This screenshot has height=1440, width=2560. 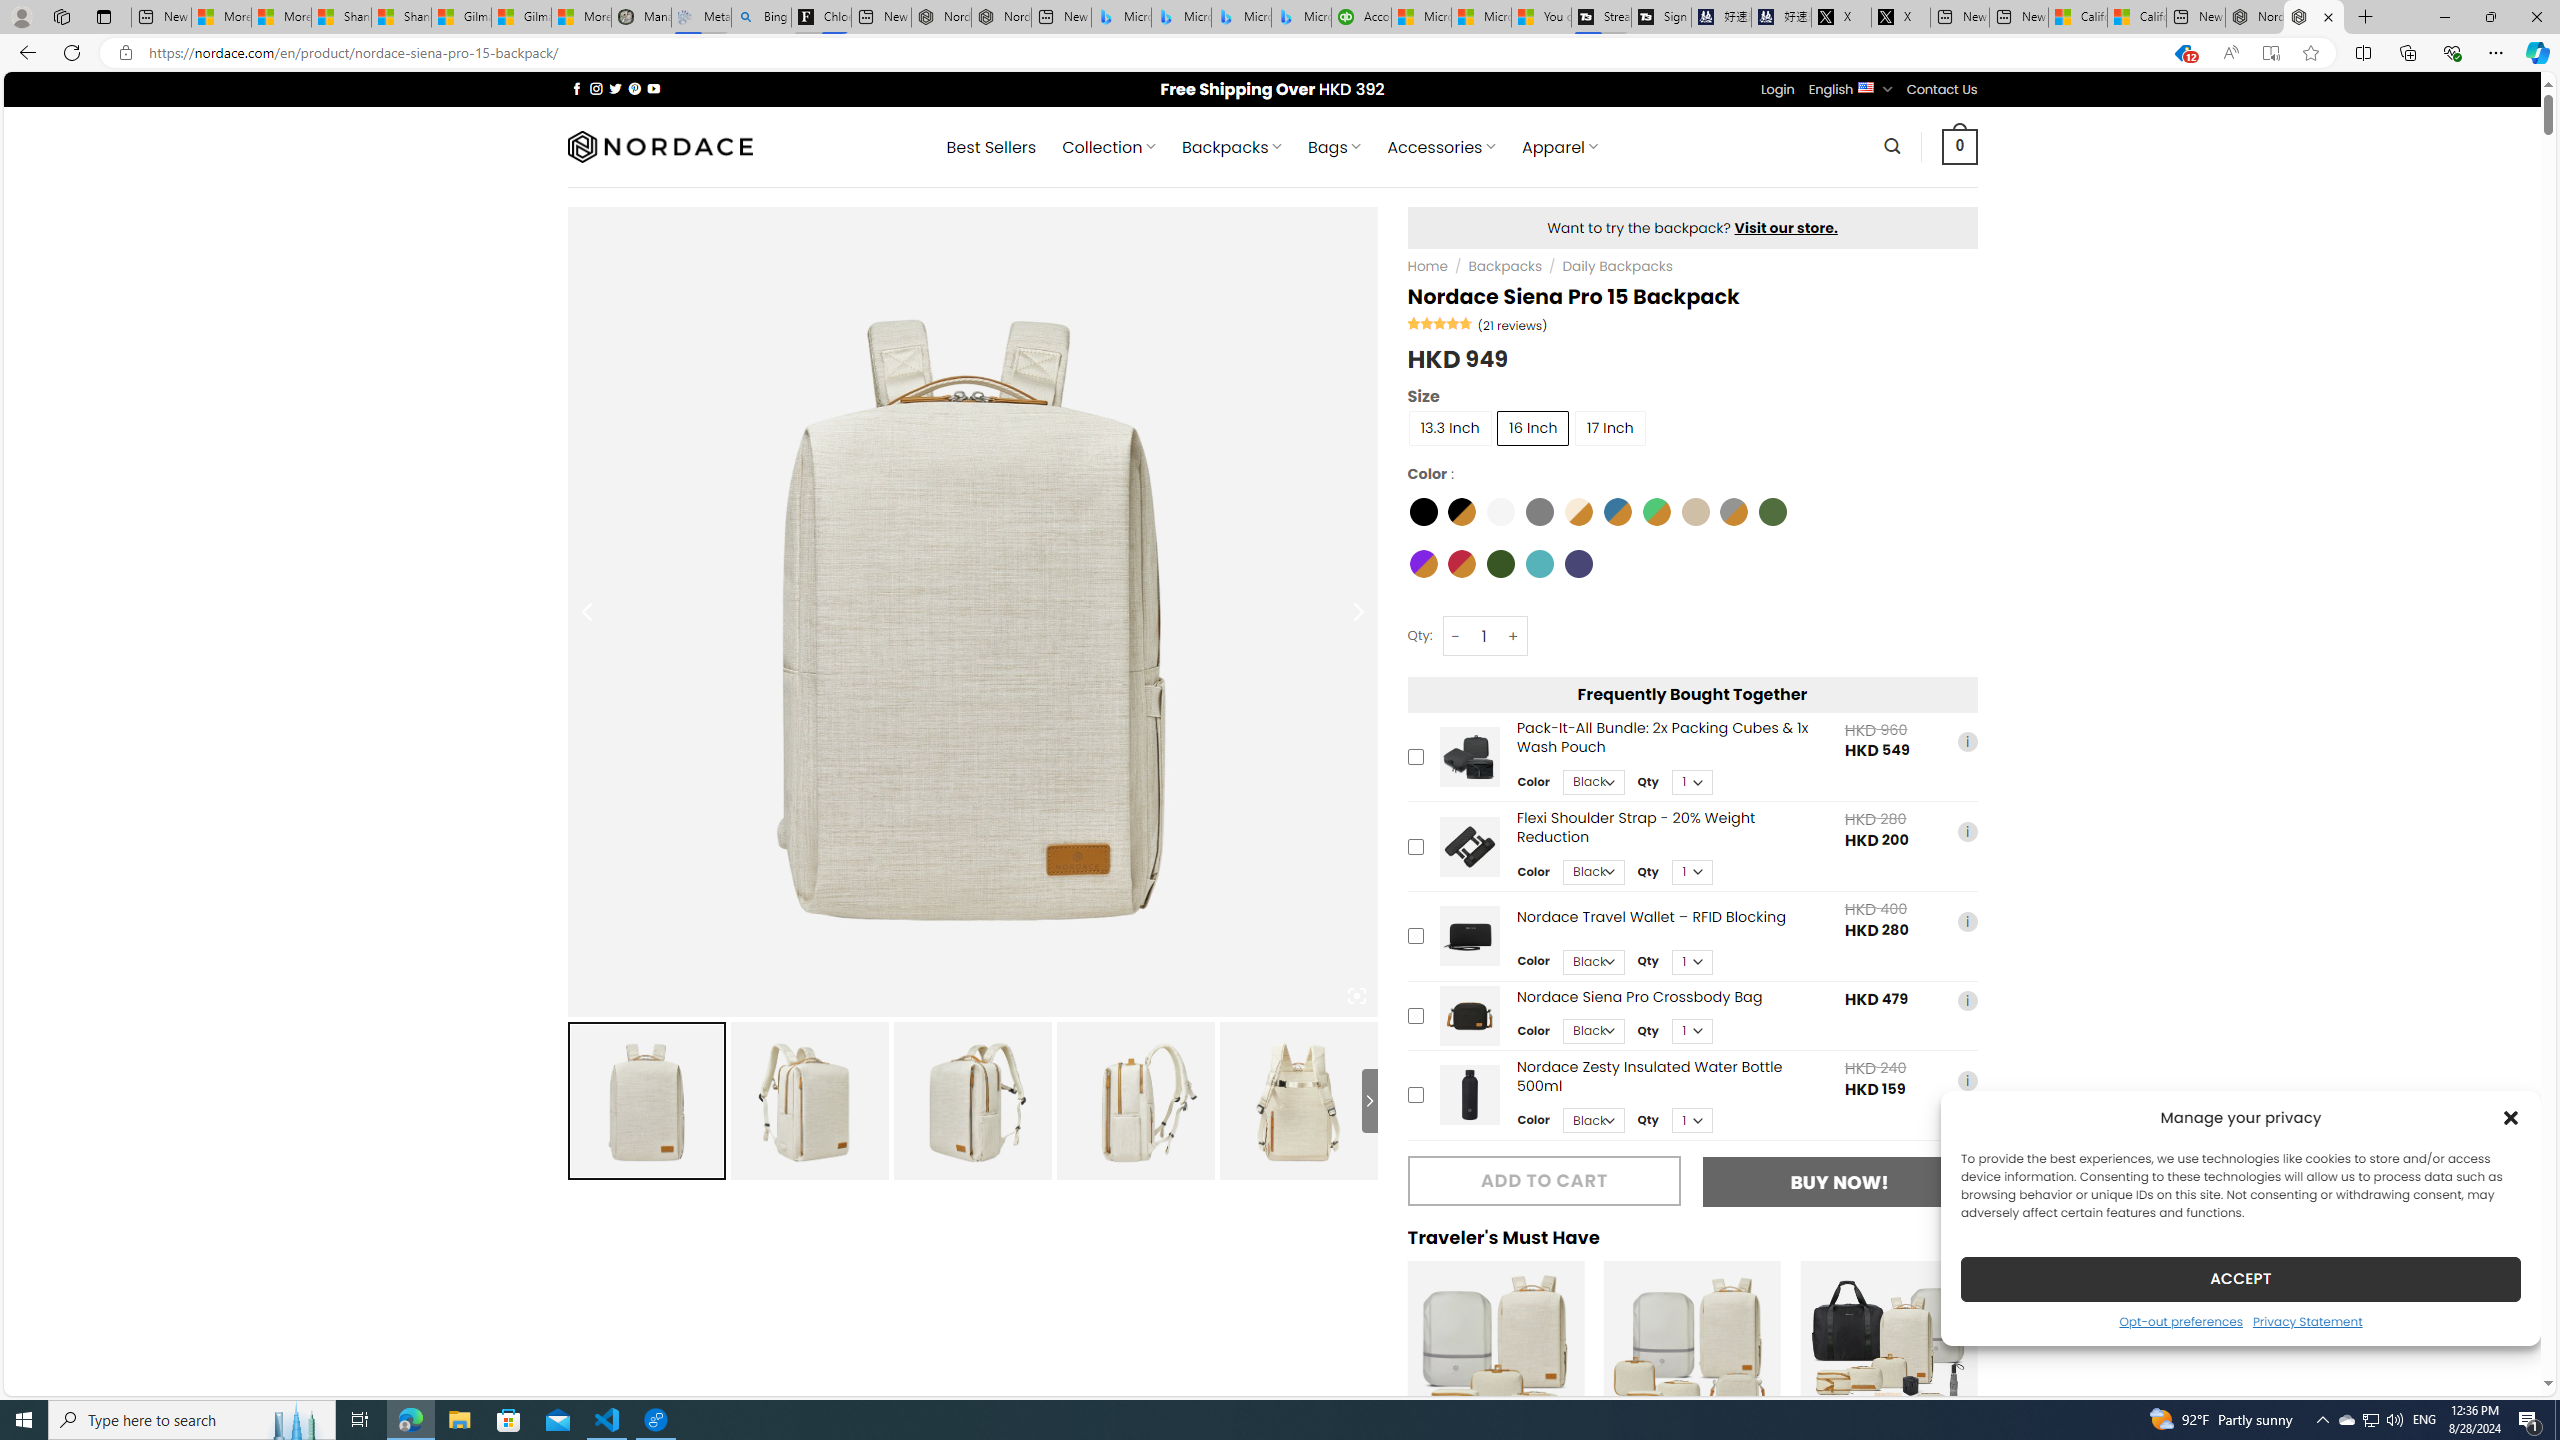 I want to click on Copilot (Ctrl+Shift+.), so click(x=2536, y=52).